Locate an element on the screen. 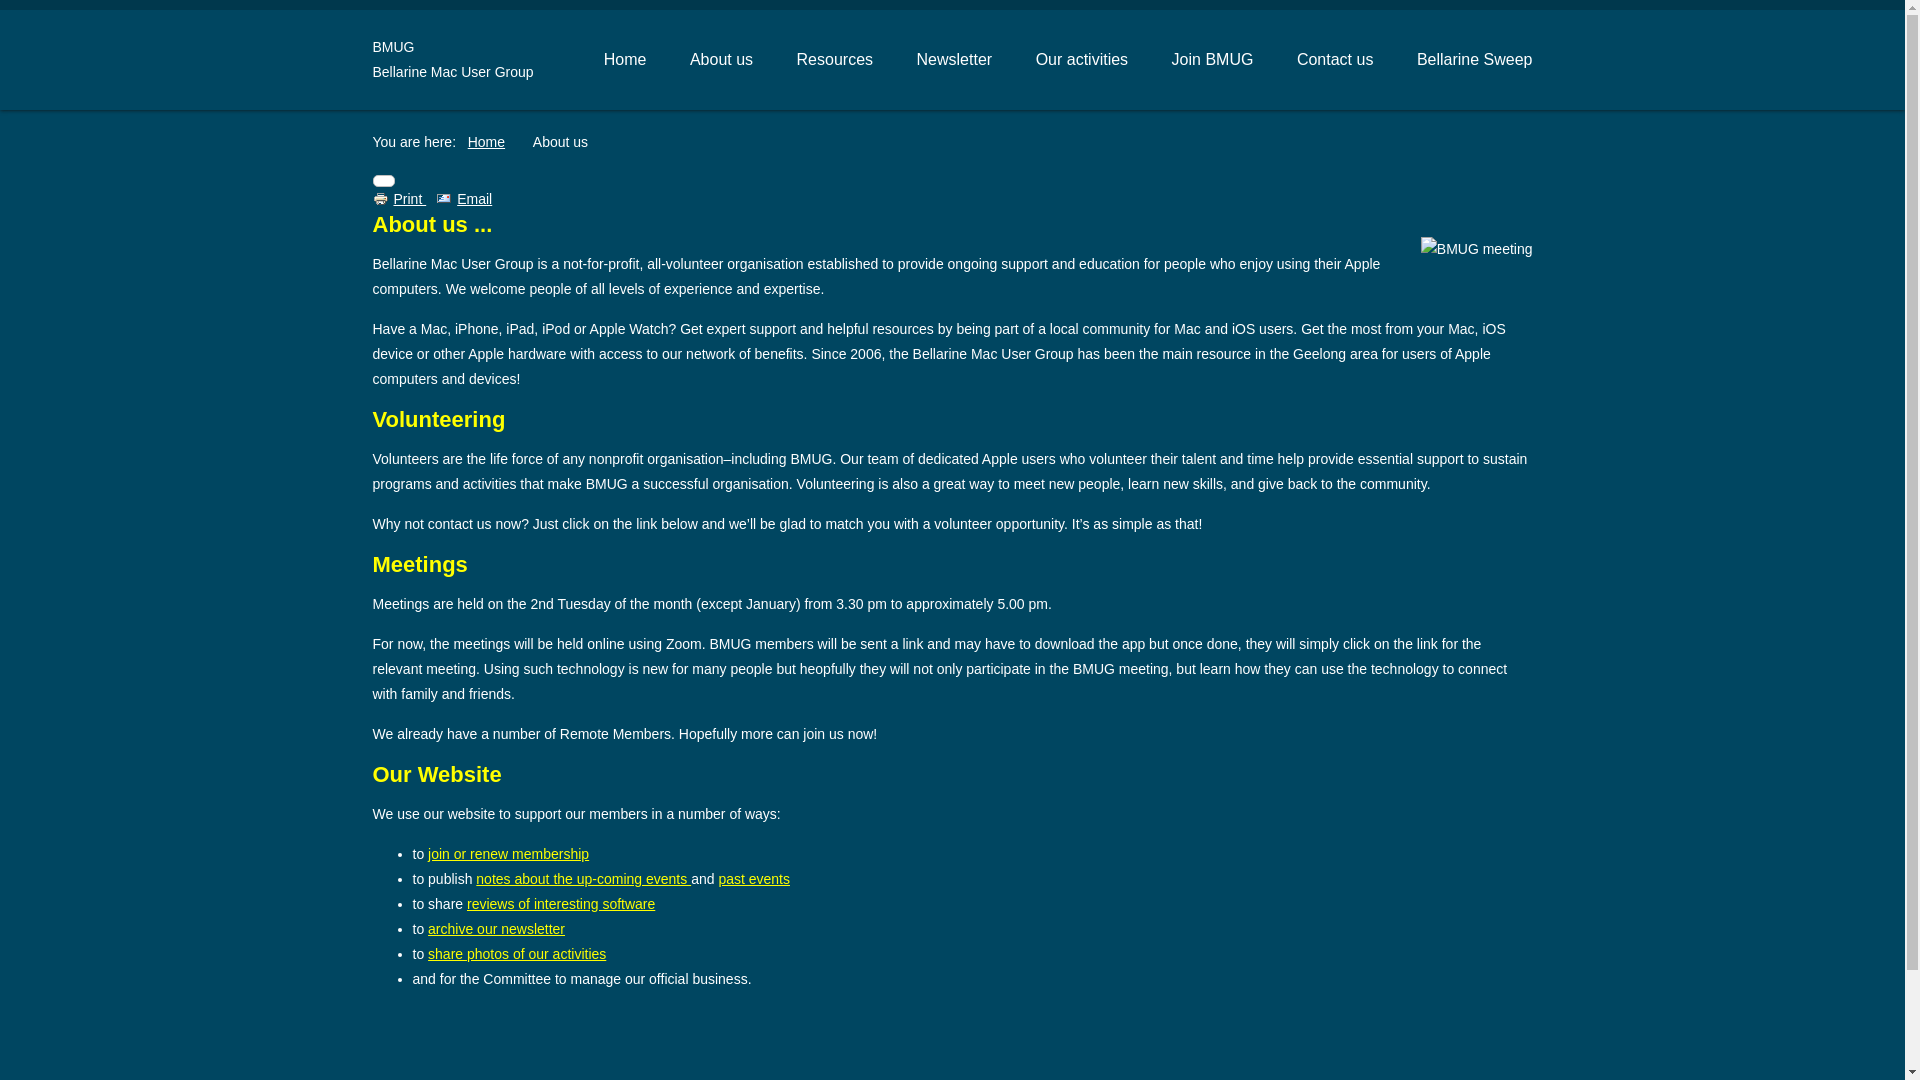 The width and height of the screenshot is (1920, 1080). Join BMUG is located at coordinates (1213, 60).